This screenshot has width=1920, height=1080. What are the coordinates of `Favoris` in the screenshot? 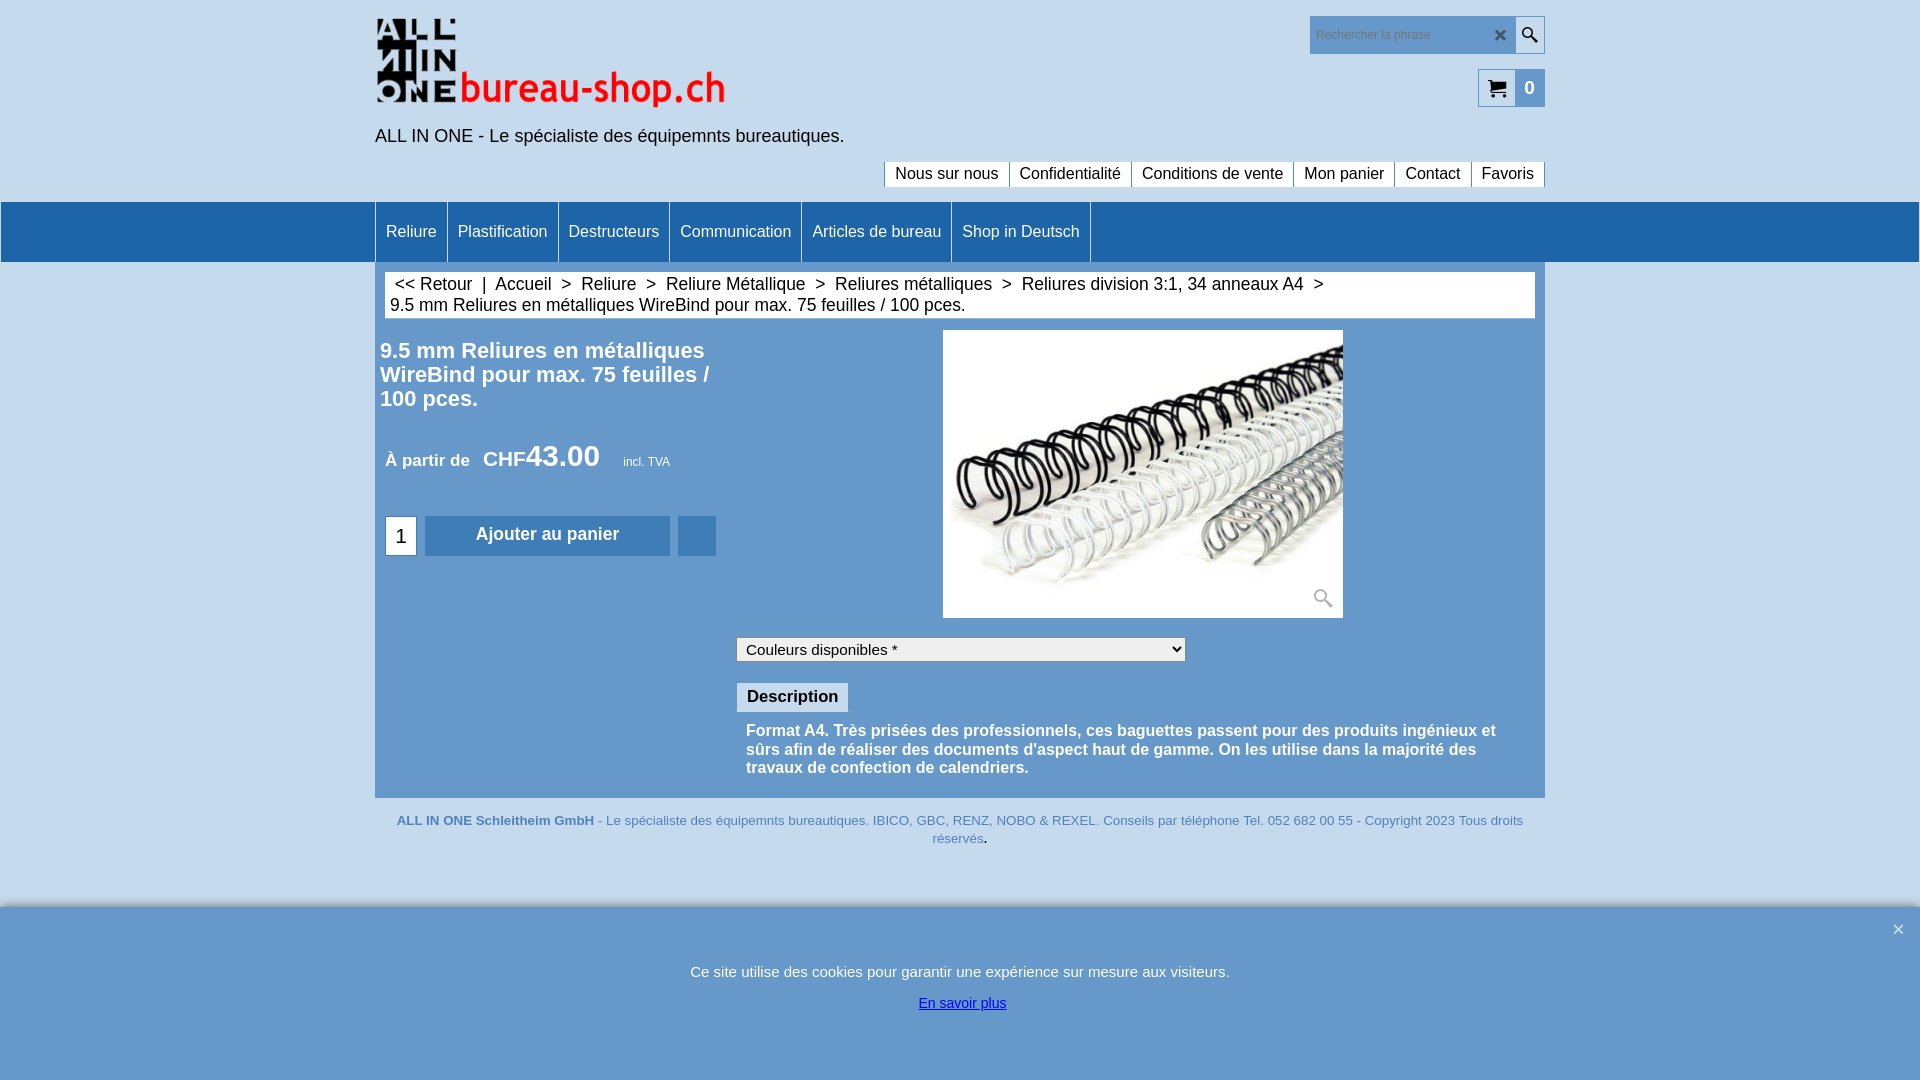 It's located at (1508, 164).